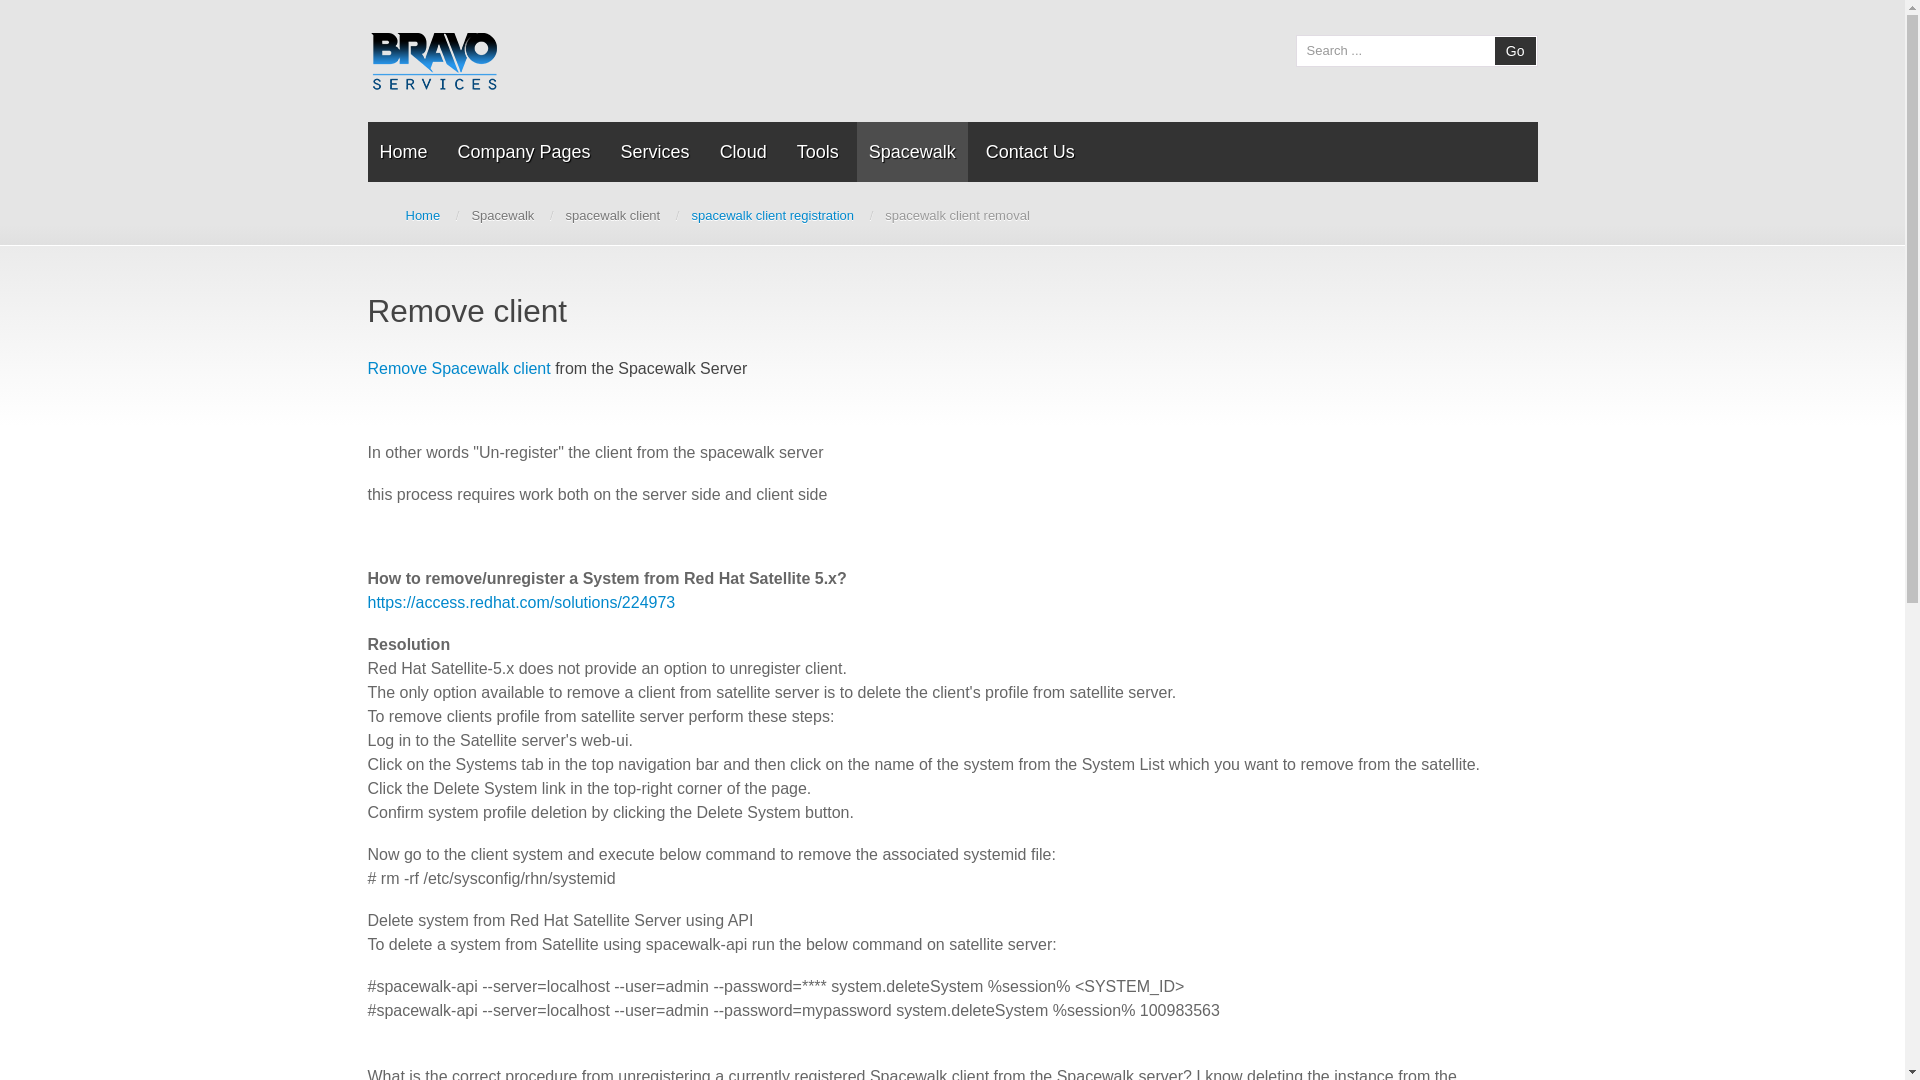 The width and height of the screenshot is (1920, 1080). Describe the element at coordinates (818, 152) in the screenshot. I see `Tools` at that location.